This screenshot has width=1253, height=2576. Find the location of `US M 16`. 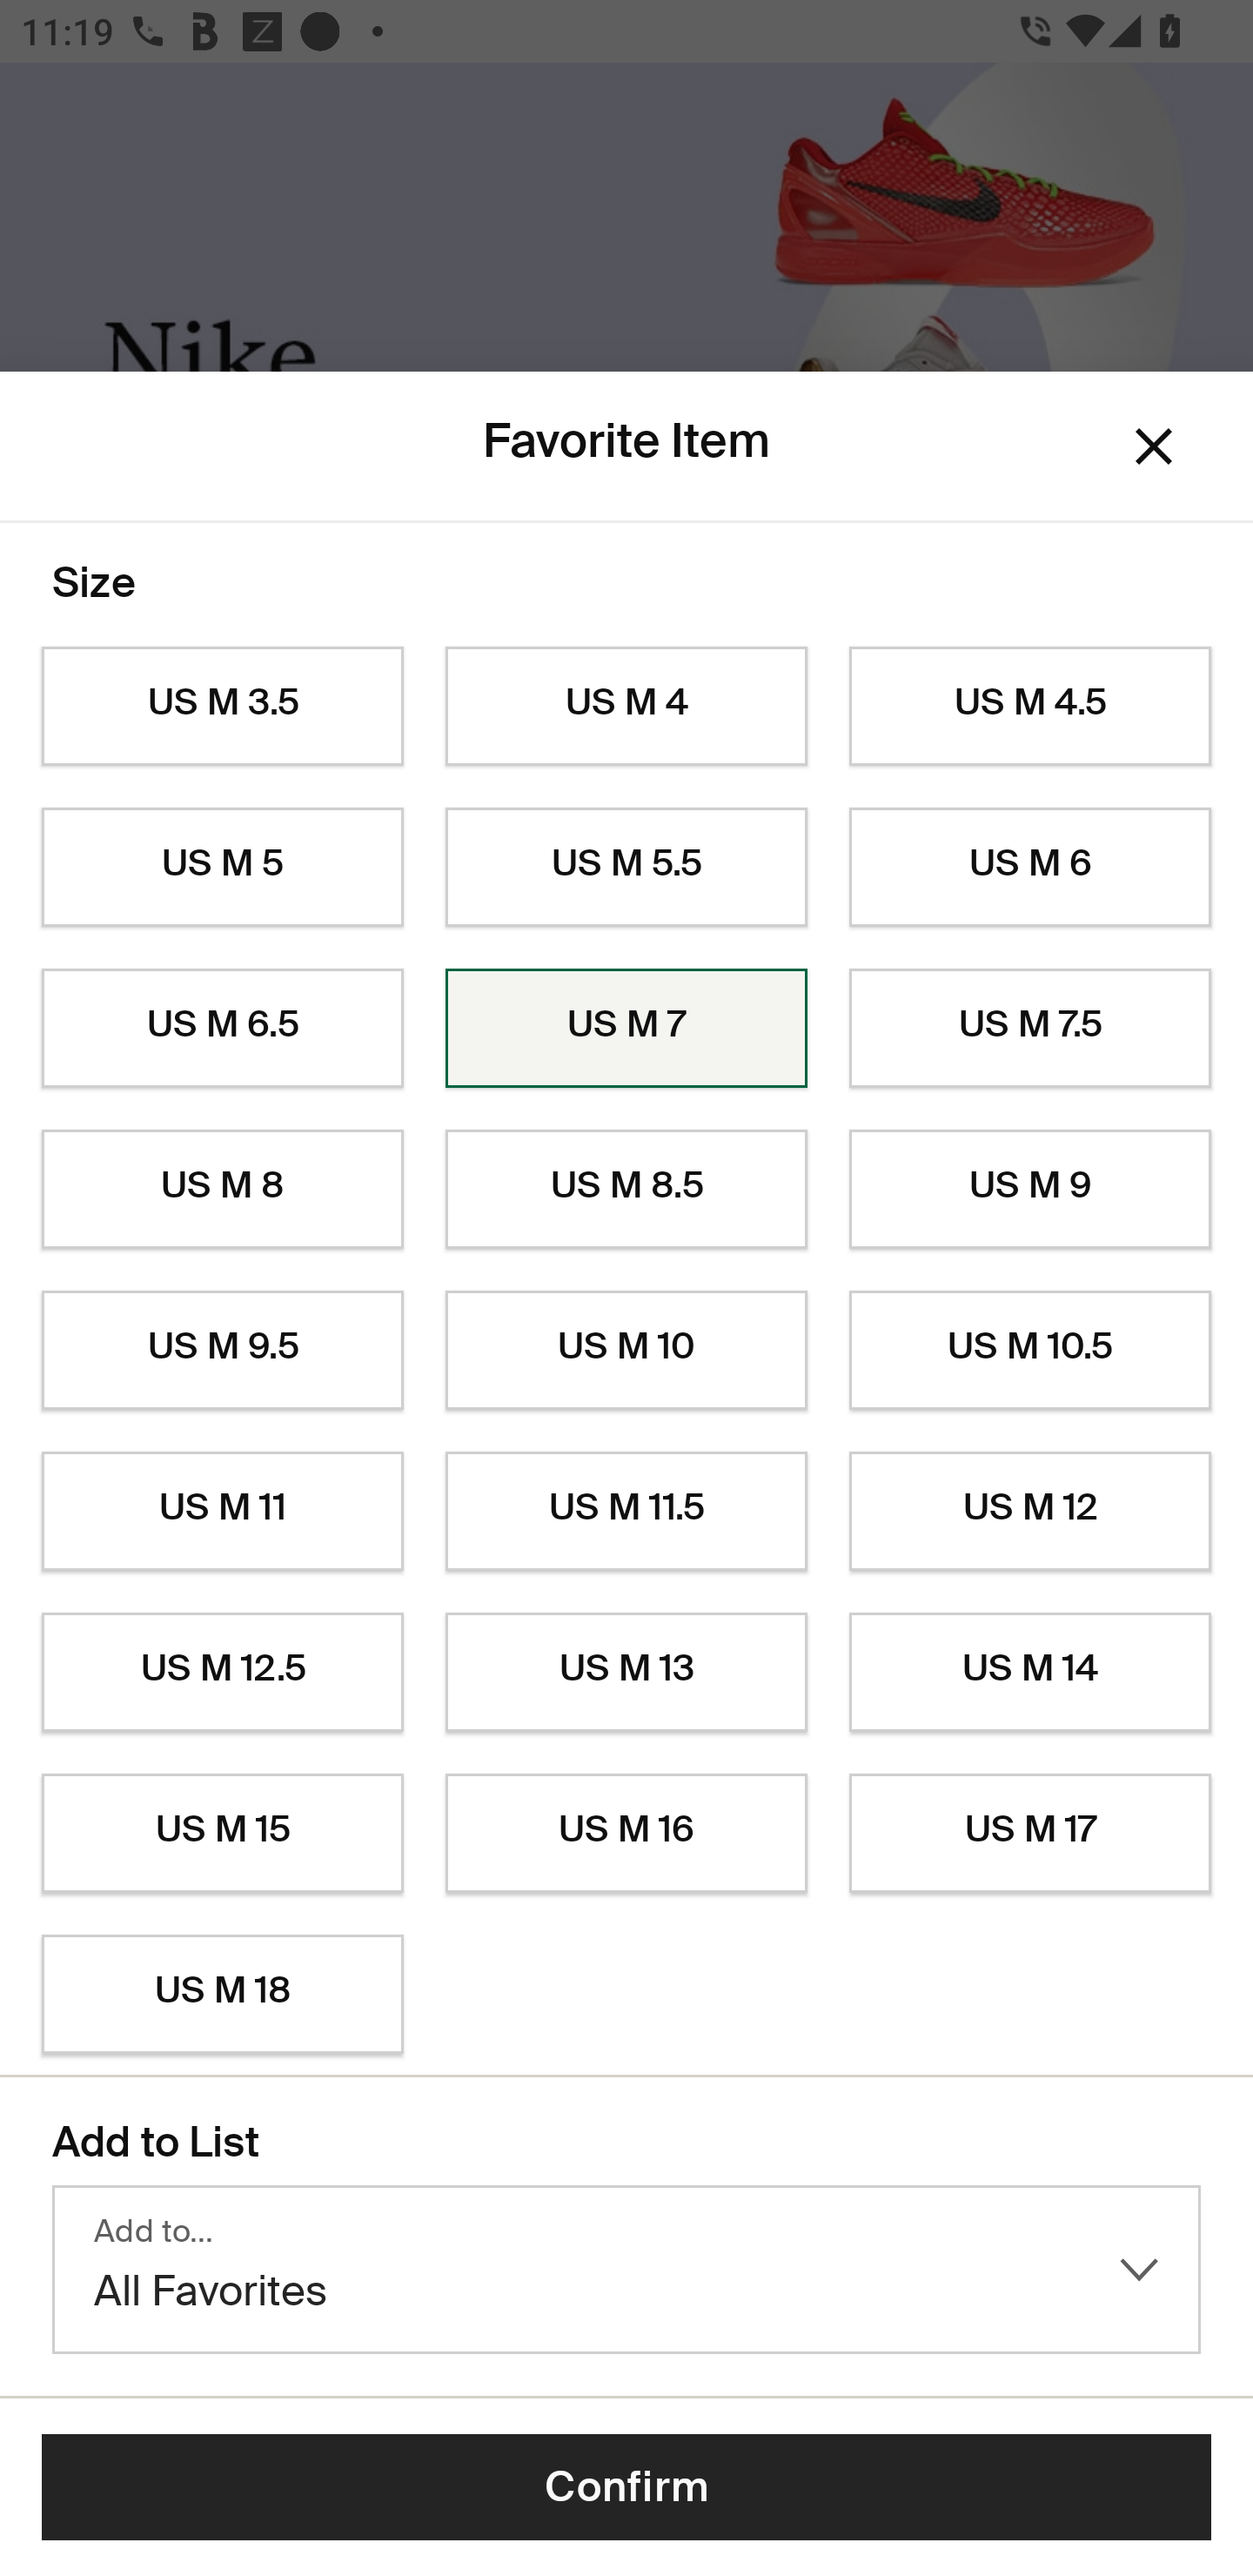

US M 16 is located at coordinates (626, 1834).